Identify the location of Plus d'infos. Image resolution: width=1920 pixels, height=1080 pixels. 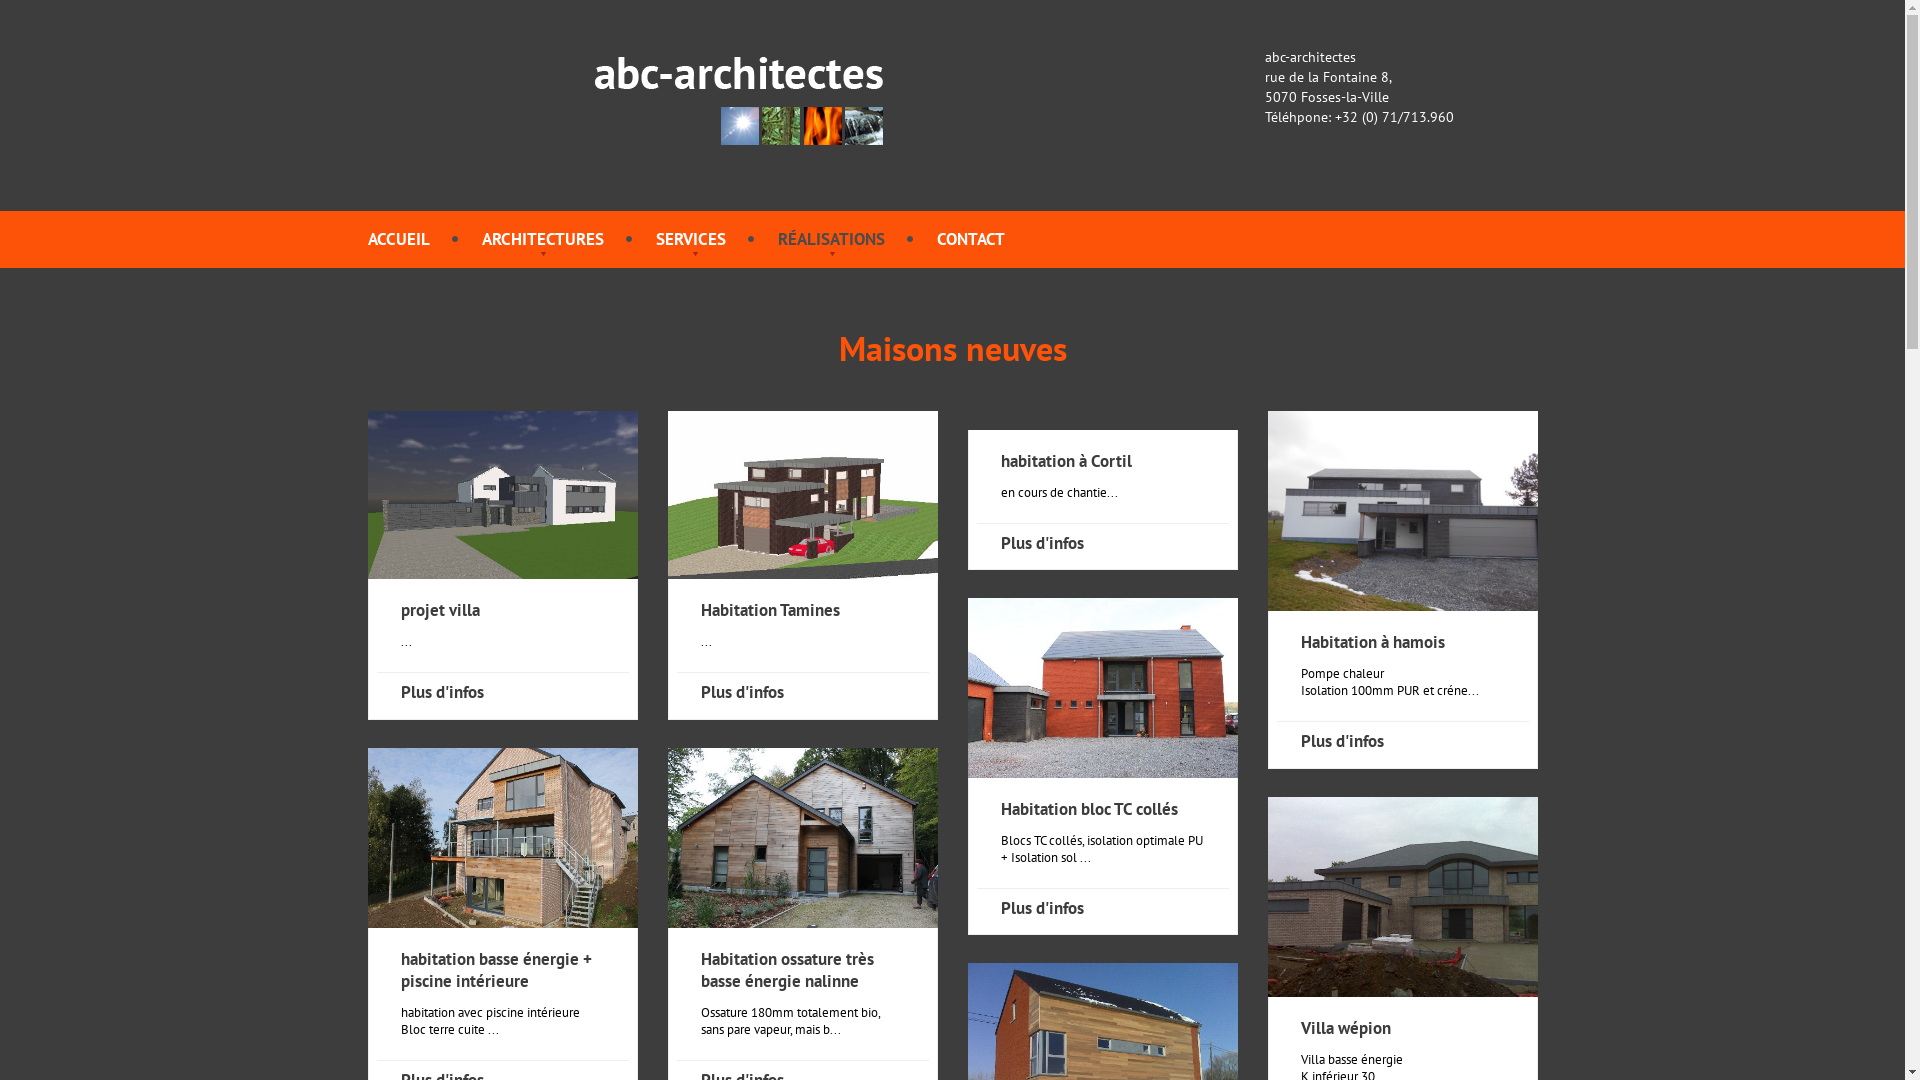
(742, 692).